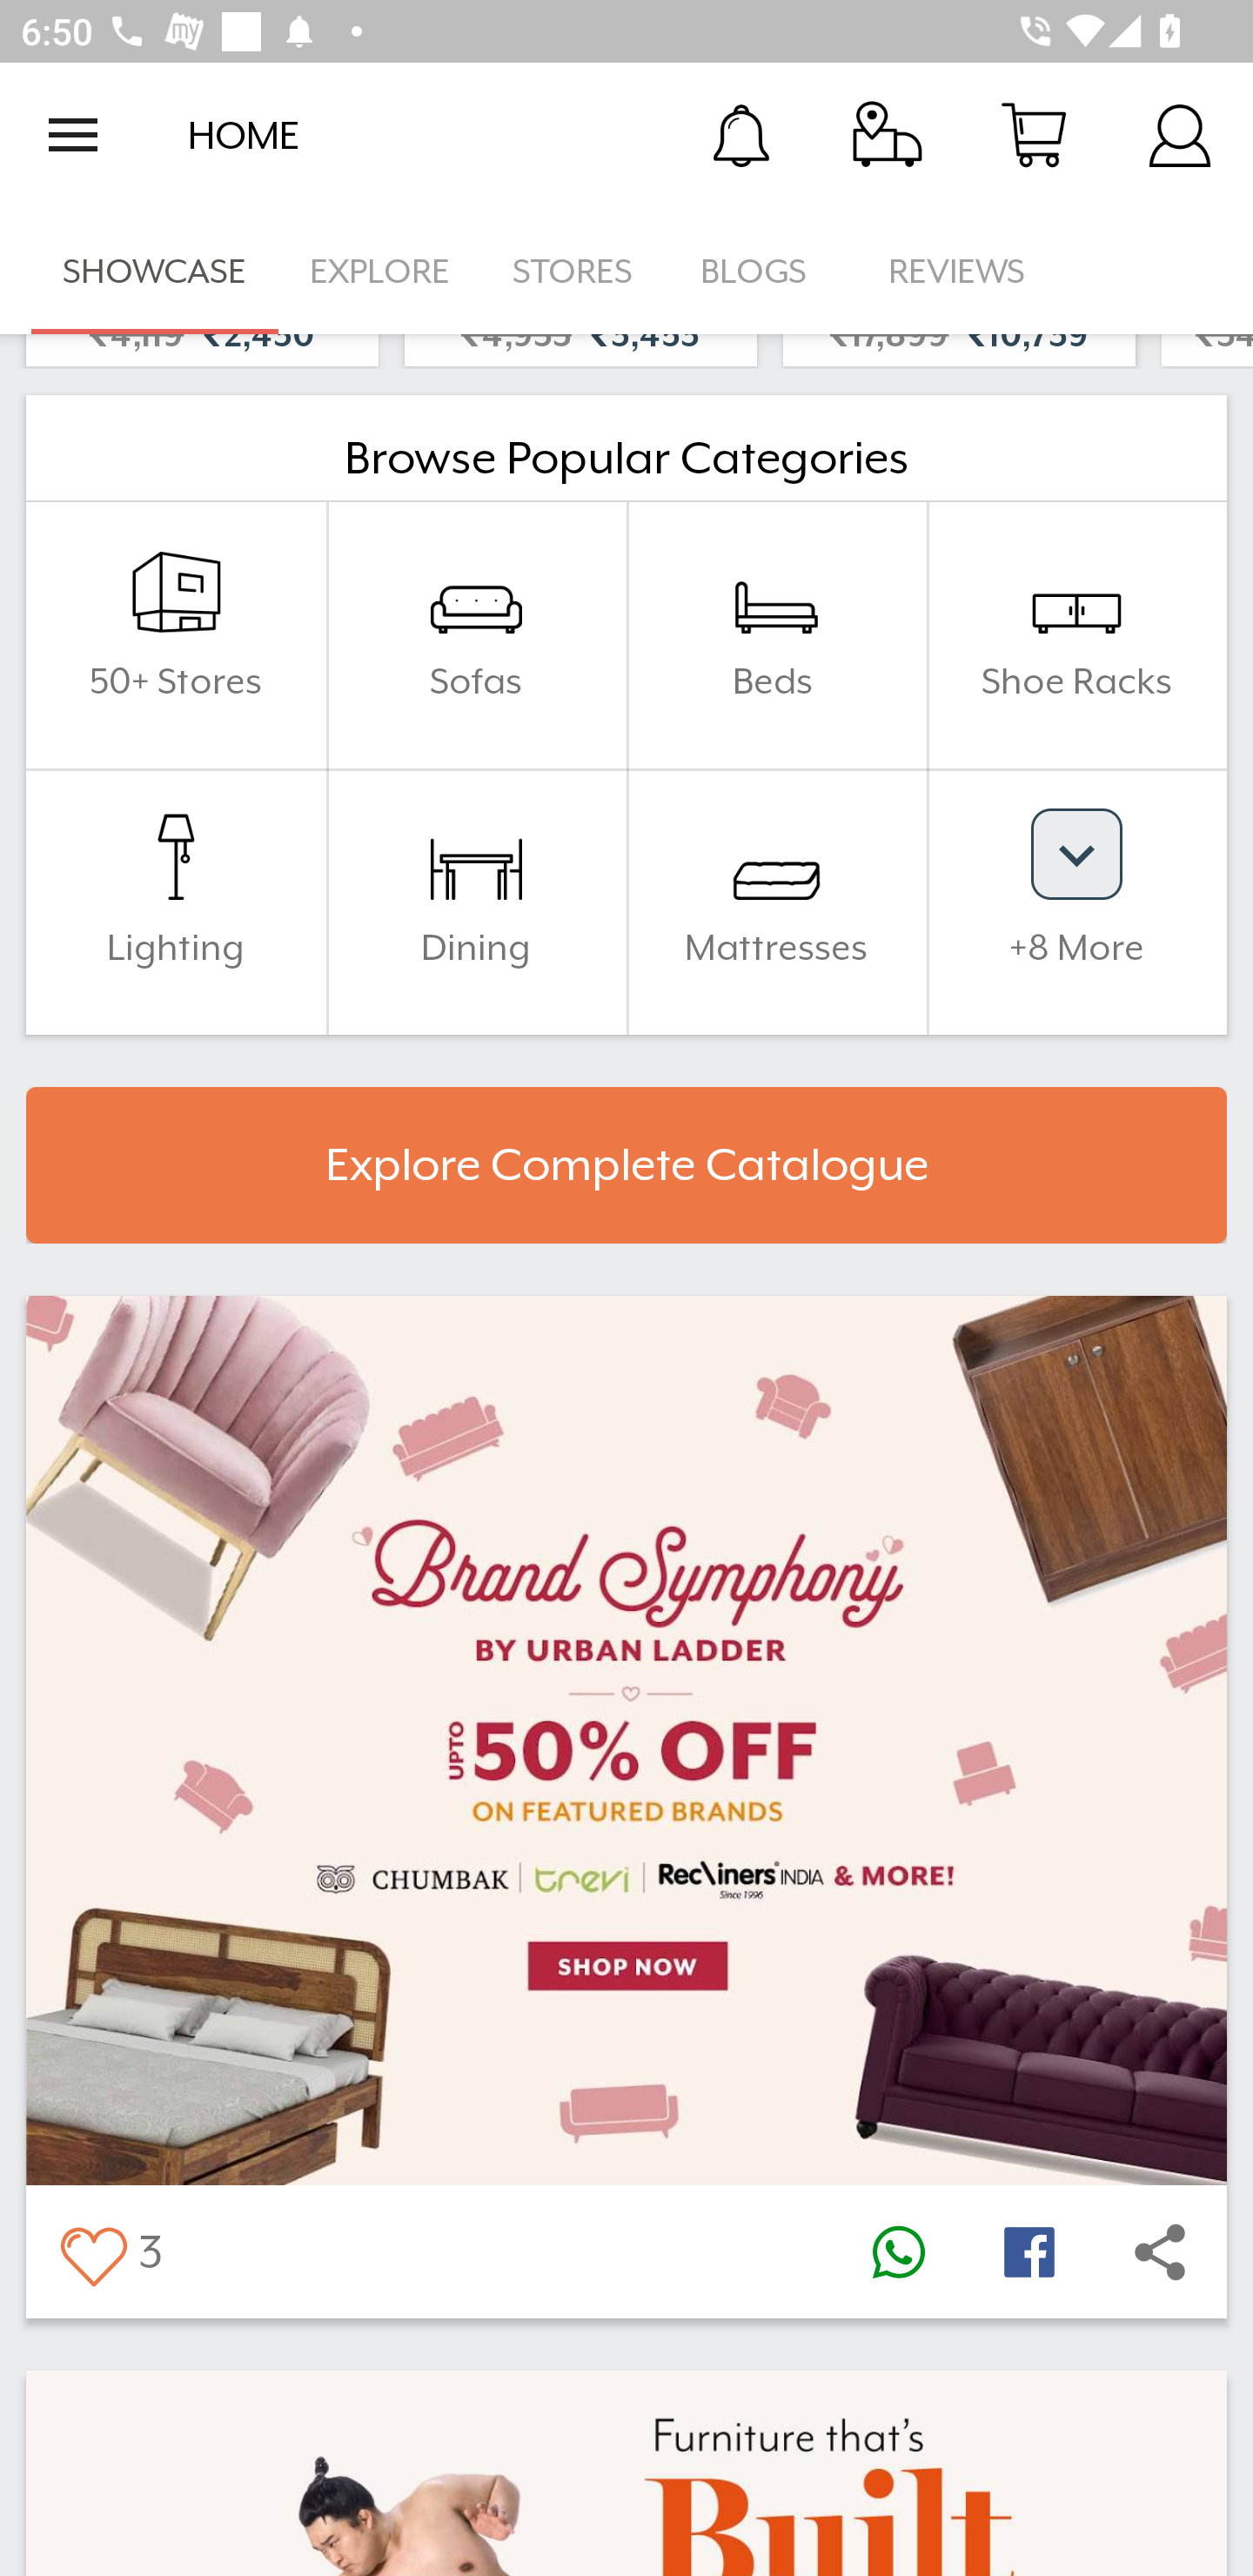 The image size is (1253, 2576). I want to click on , so click(1029, 2251).